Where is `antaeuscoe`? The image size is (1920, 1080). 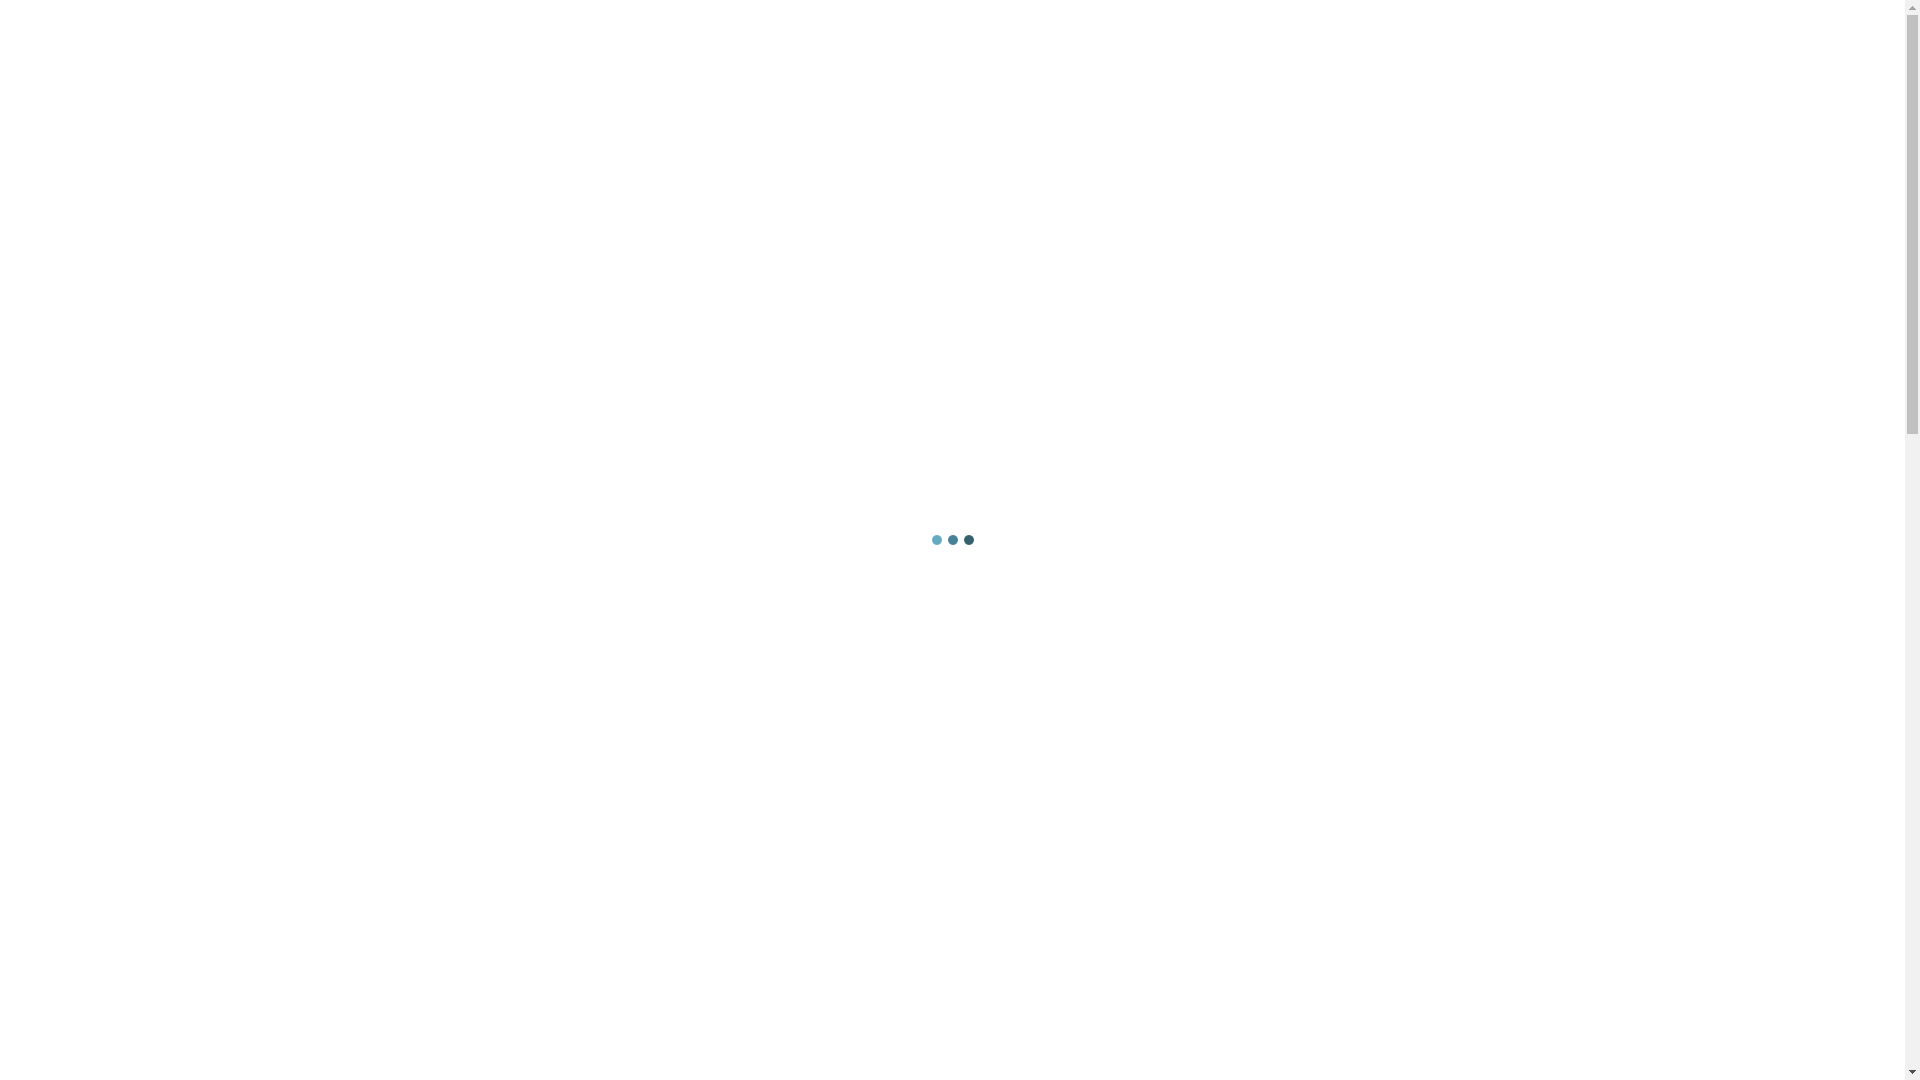
antaeuscoe is located at coordinates (1364, 647).